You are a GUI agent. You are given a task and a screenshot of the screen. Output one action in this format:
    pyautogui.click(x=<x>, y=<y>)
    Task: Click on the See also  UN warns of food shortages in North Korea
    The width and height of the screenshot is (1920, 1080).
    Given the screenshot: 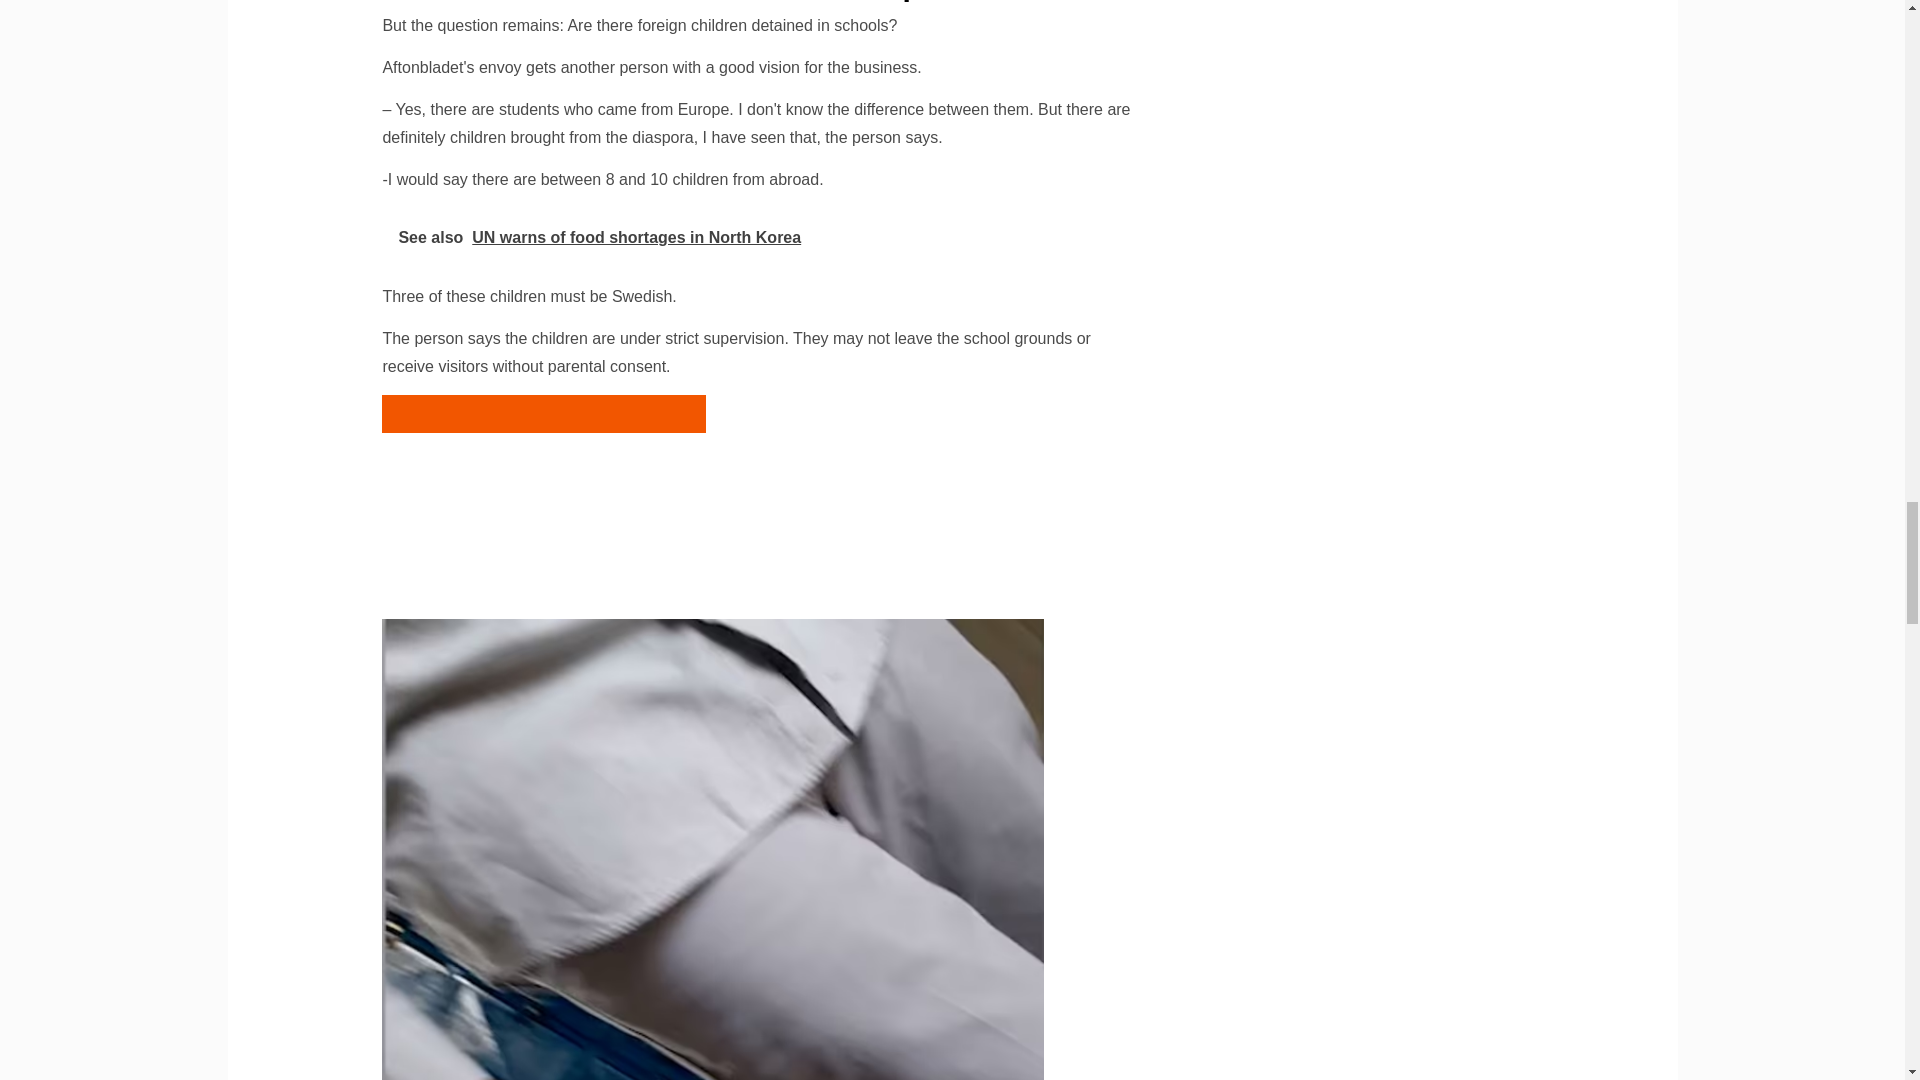 What is the action you would take?
    pyautogui.click(x=543, y=489)
    